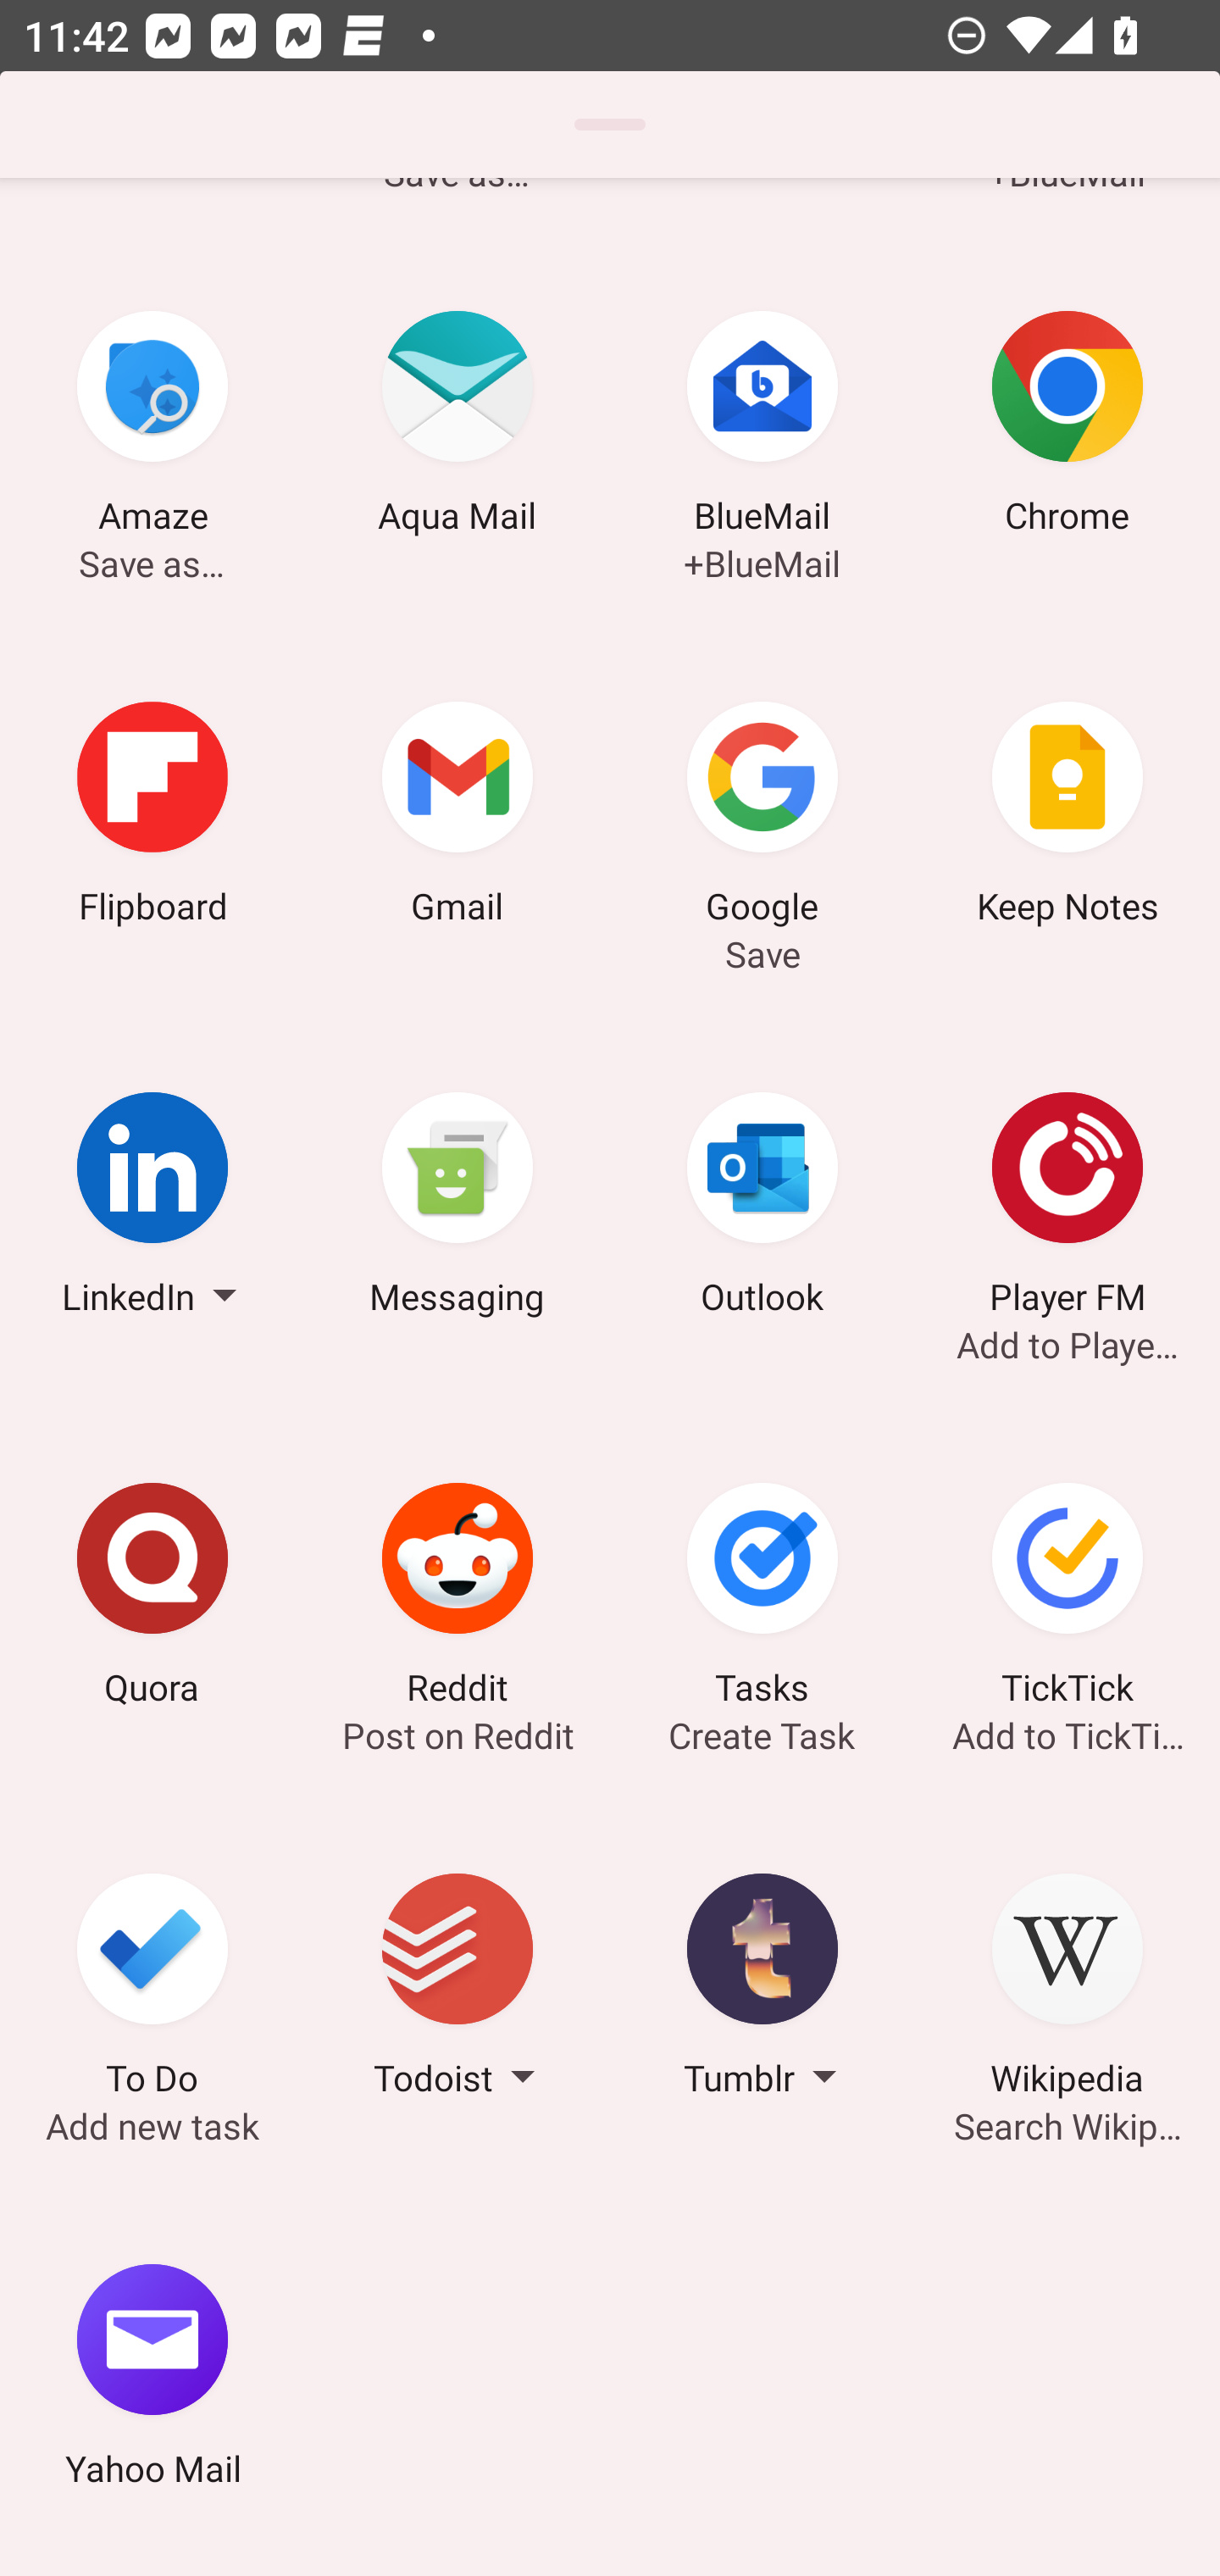 Image resolution: width=1220 pixels, height=2576 pixels. Describe the element at coordinates (457, 817) in the screenshot. I see `Gmail` at that location.